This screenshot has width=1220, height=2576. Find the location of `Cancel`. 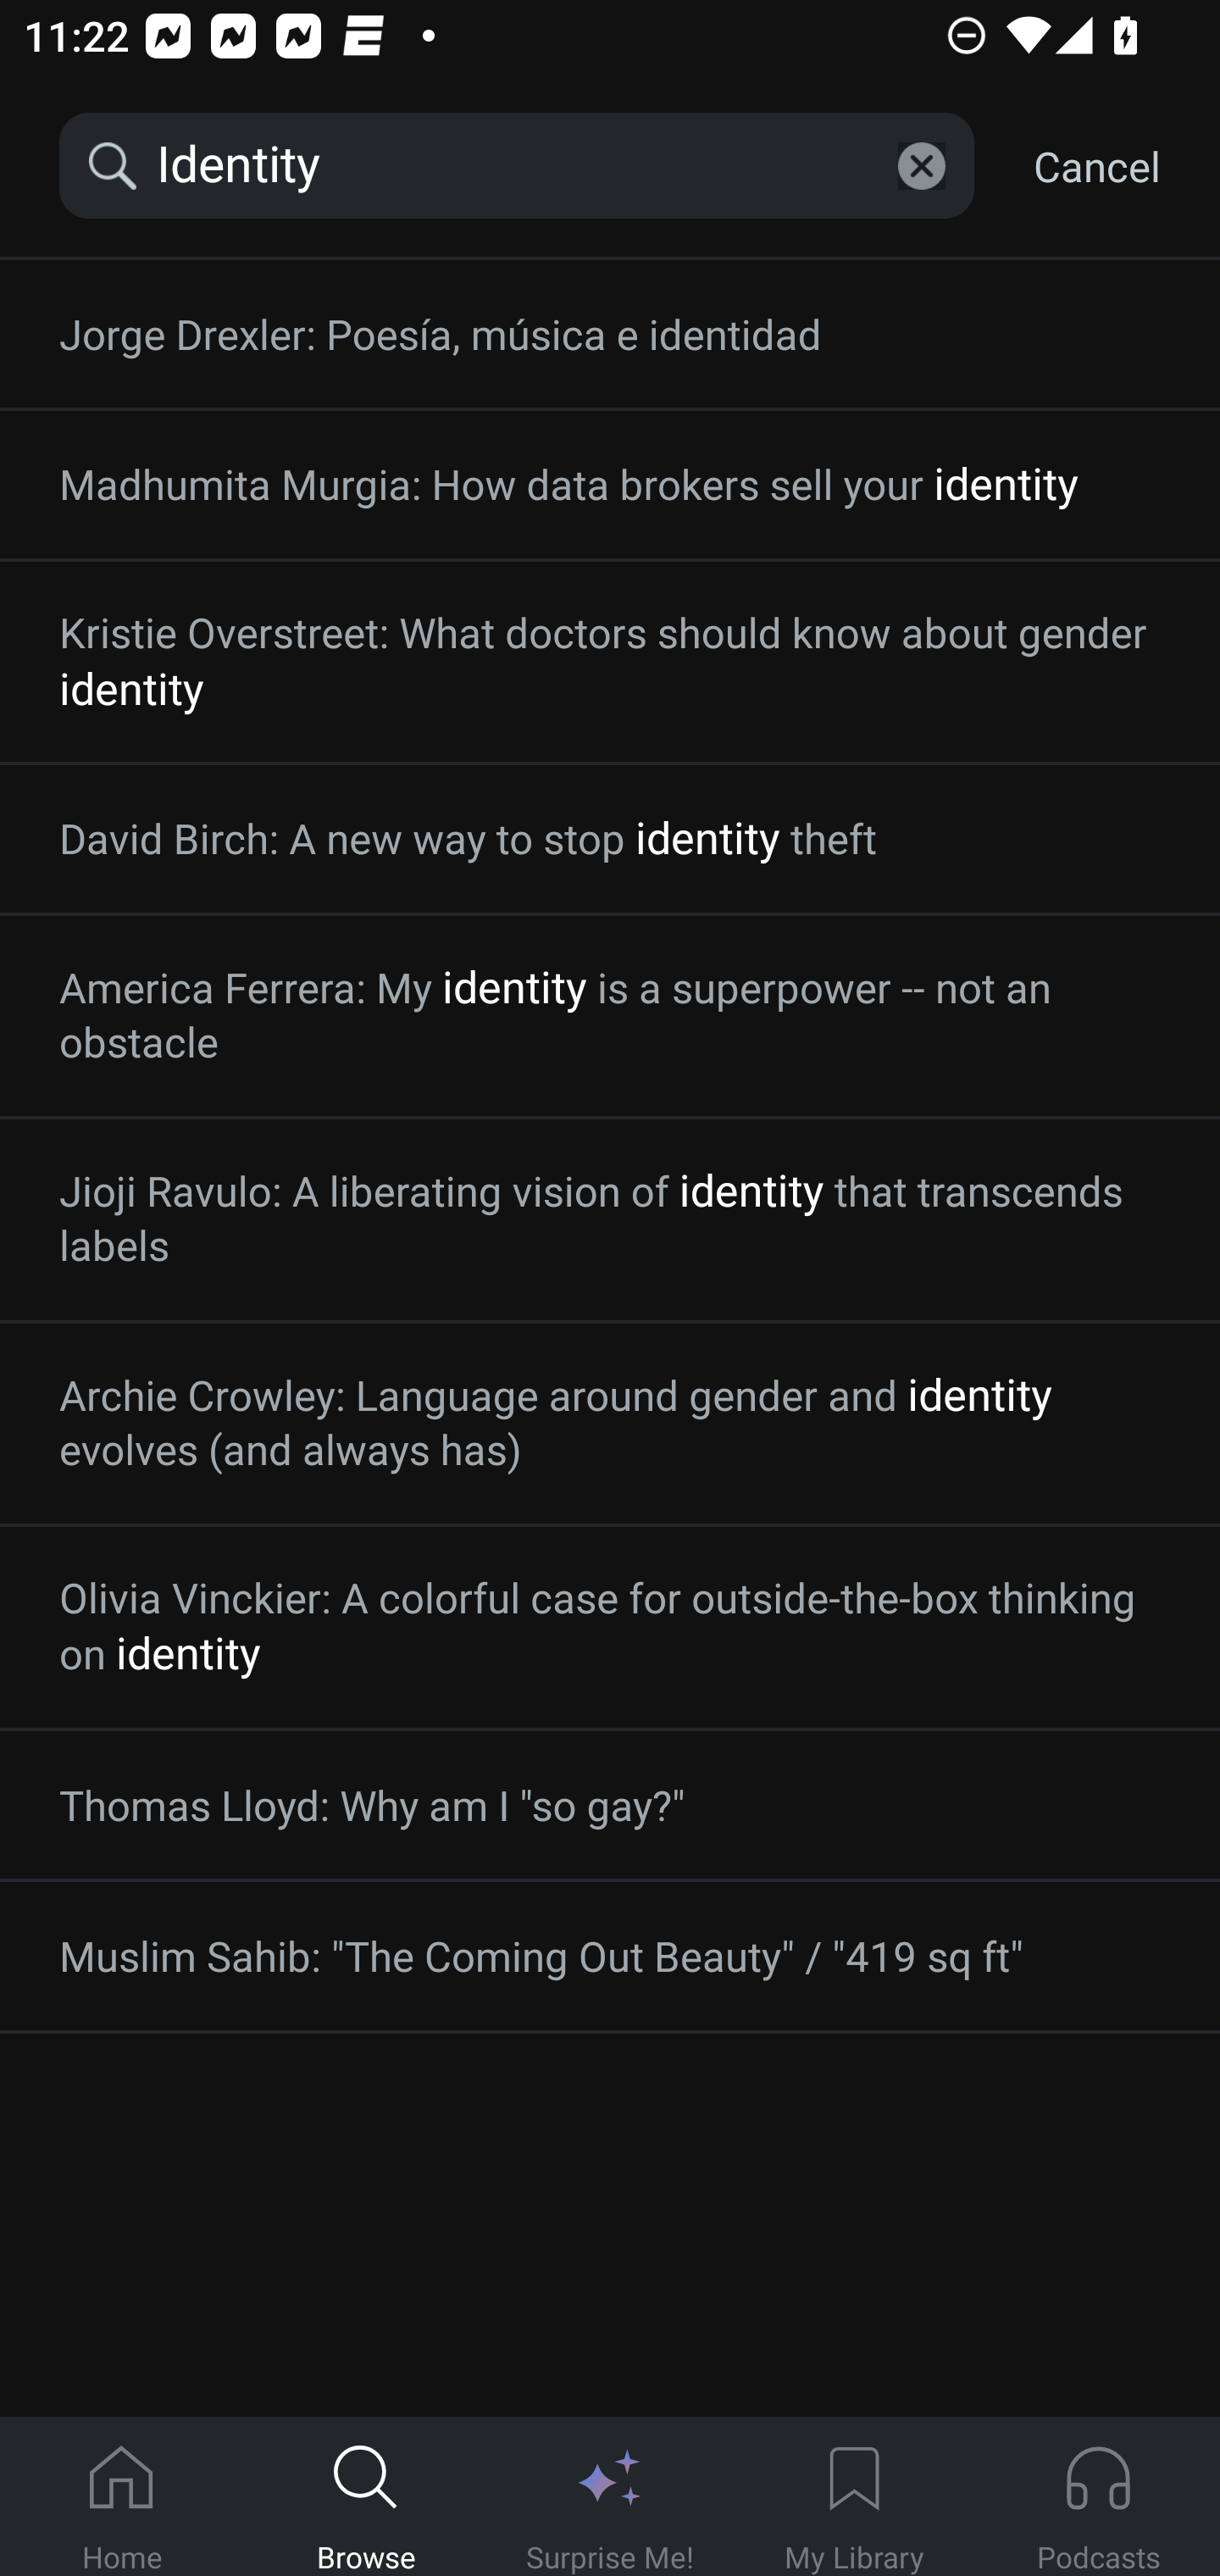

Cancel is located at coordinates (1096, 166).